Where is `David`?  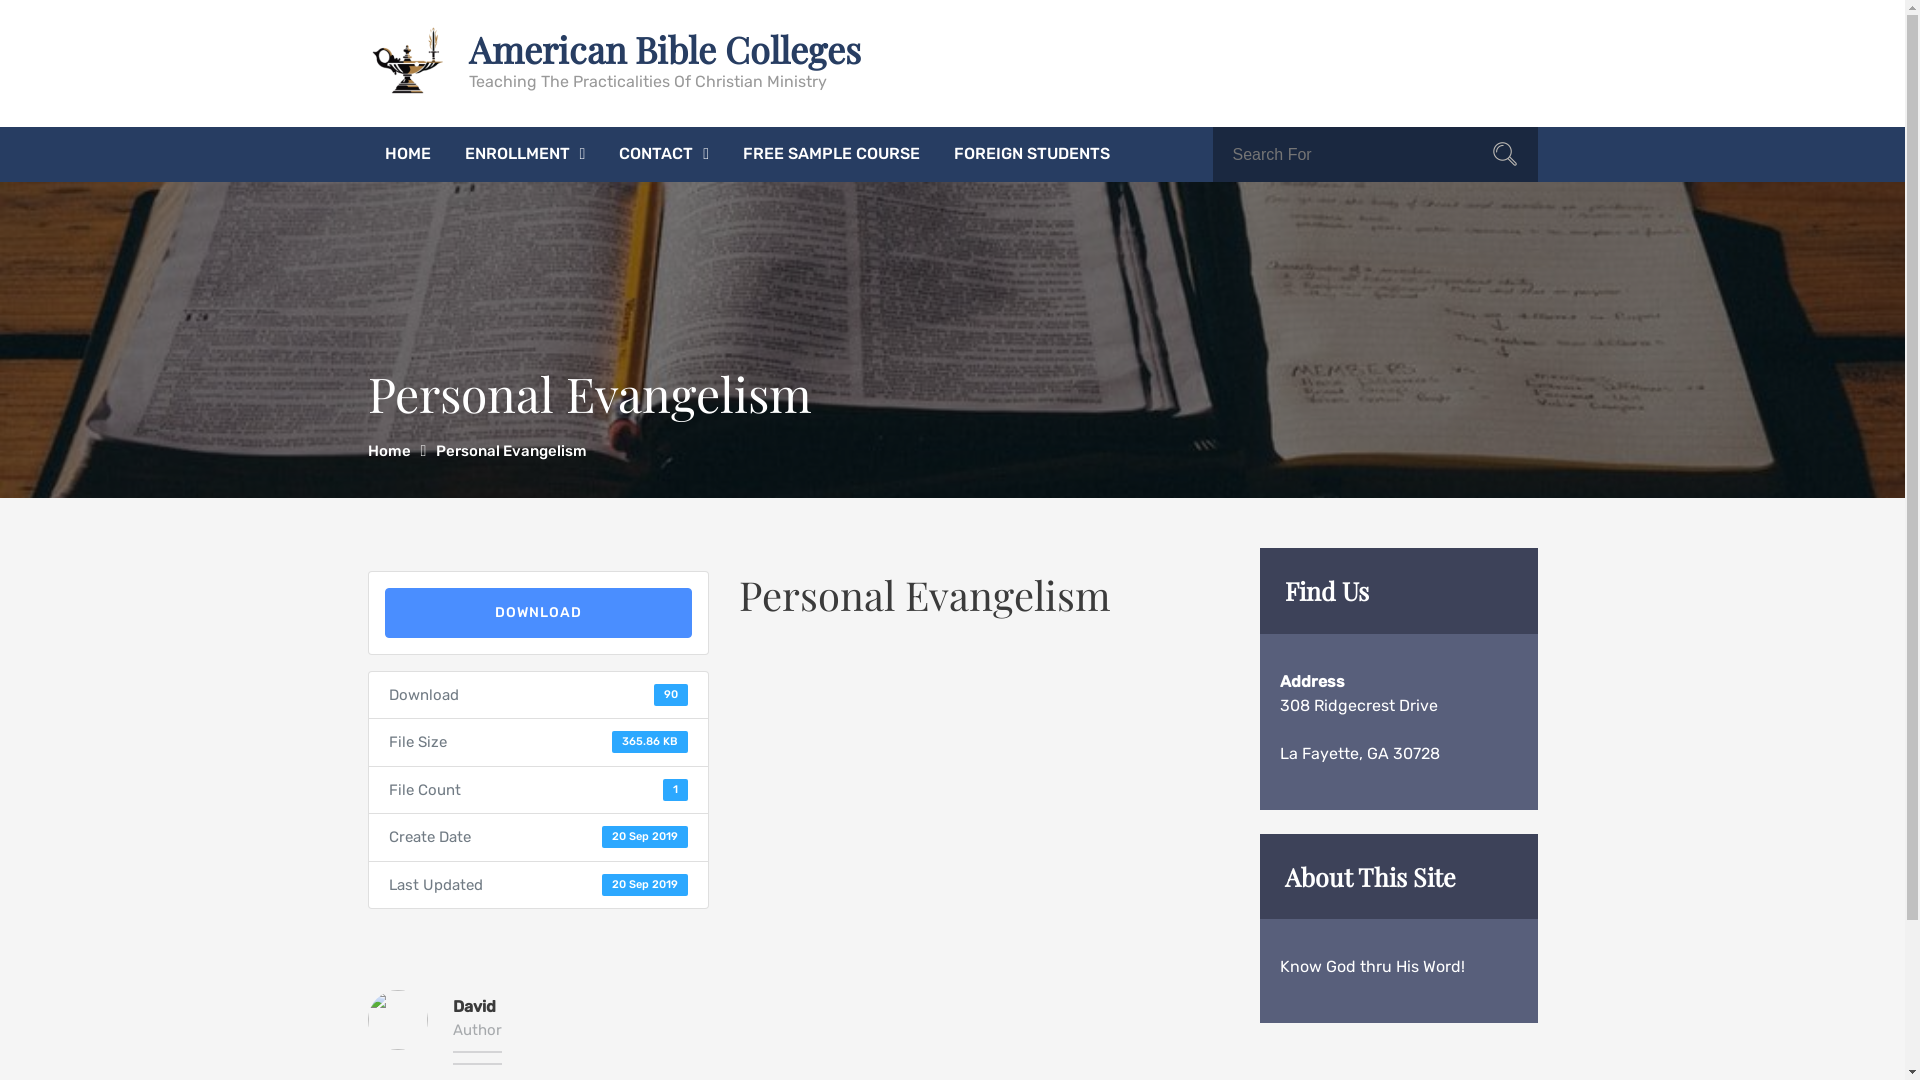 David is located at coordinates (474, 1006).